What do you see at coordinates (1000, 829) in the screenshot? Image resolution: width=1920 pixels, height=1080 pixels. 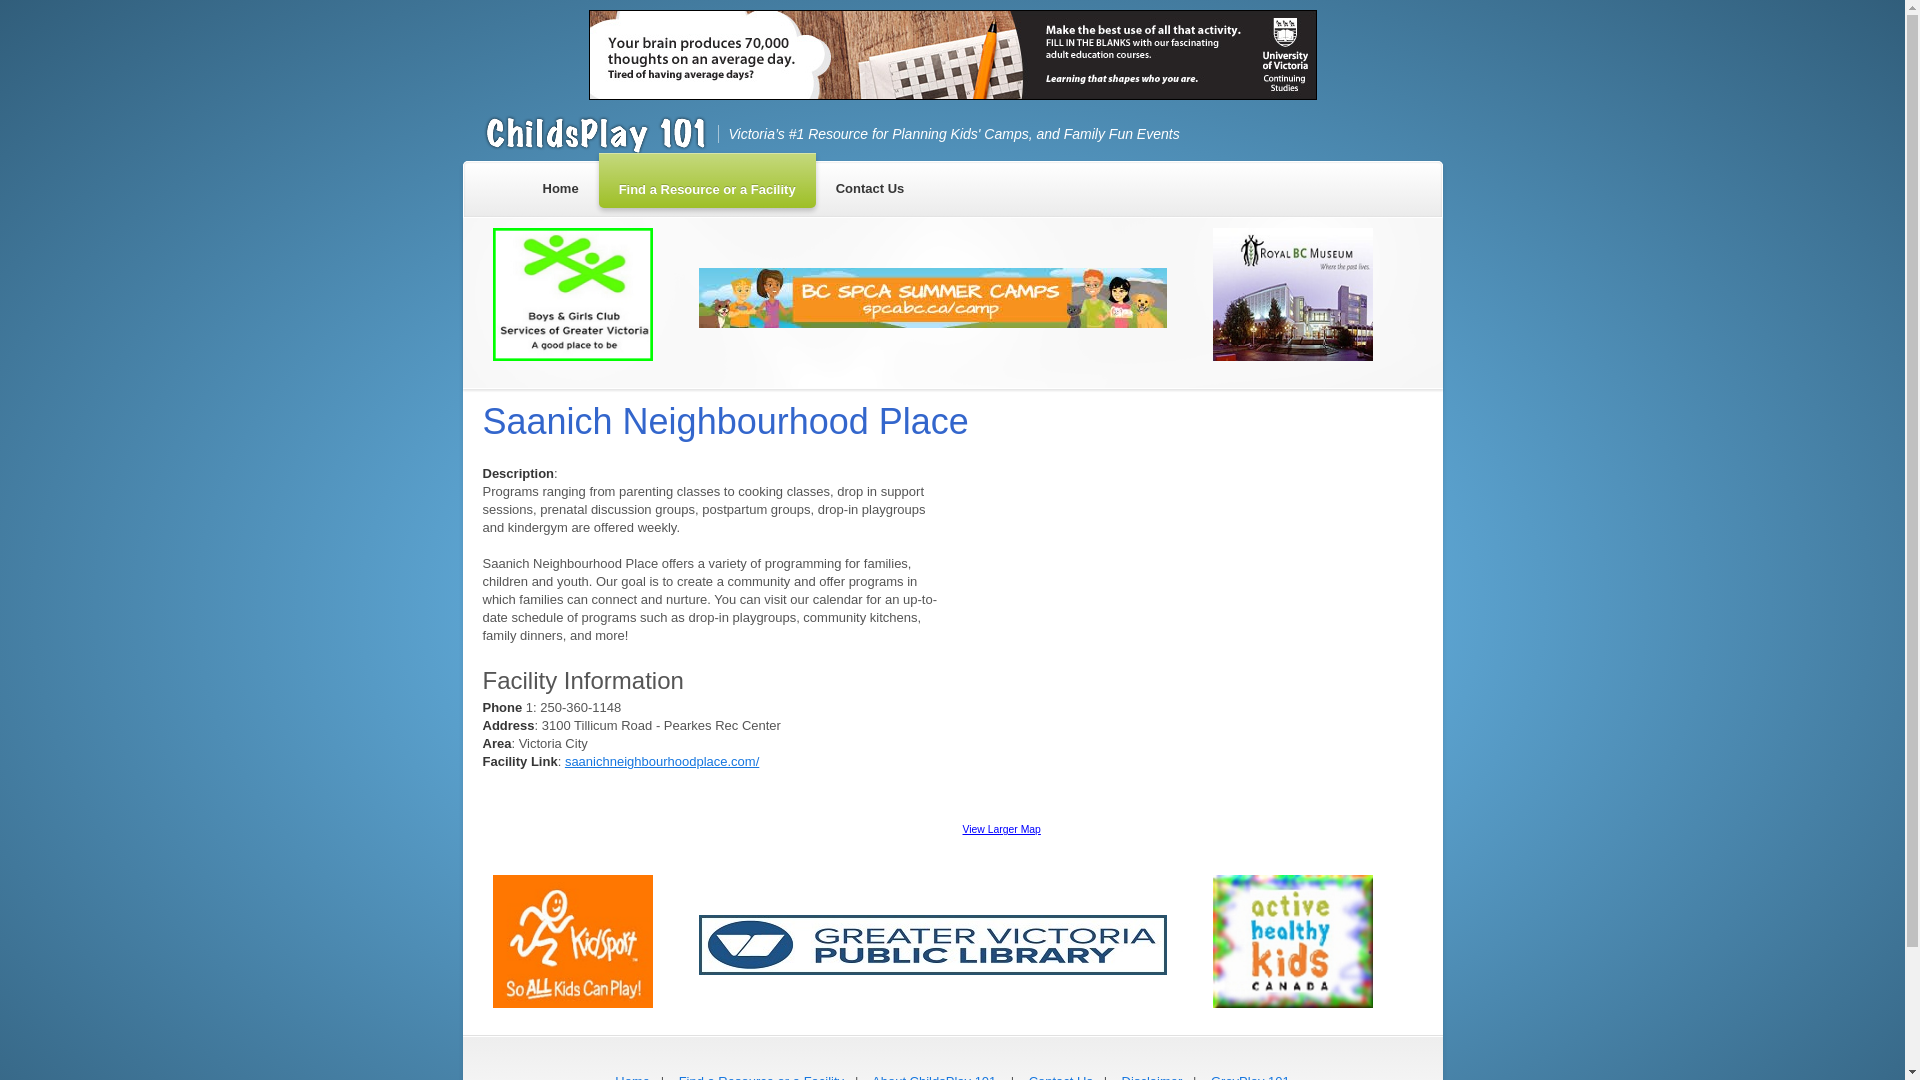 I see `View Larger Map` at bounding box center [1000, 829].